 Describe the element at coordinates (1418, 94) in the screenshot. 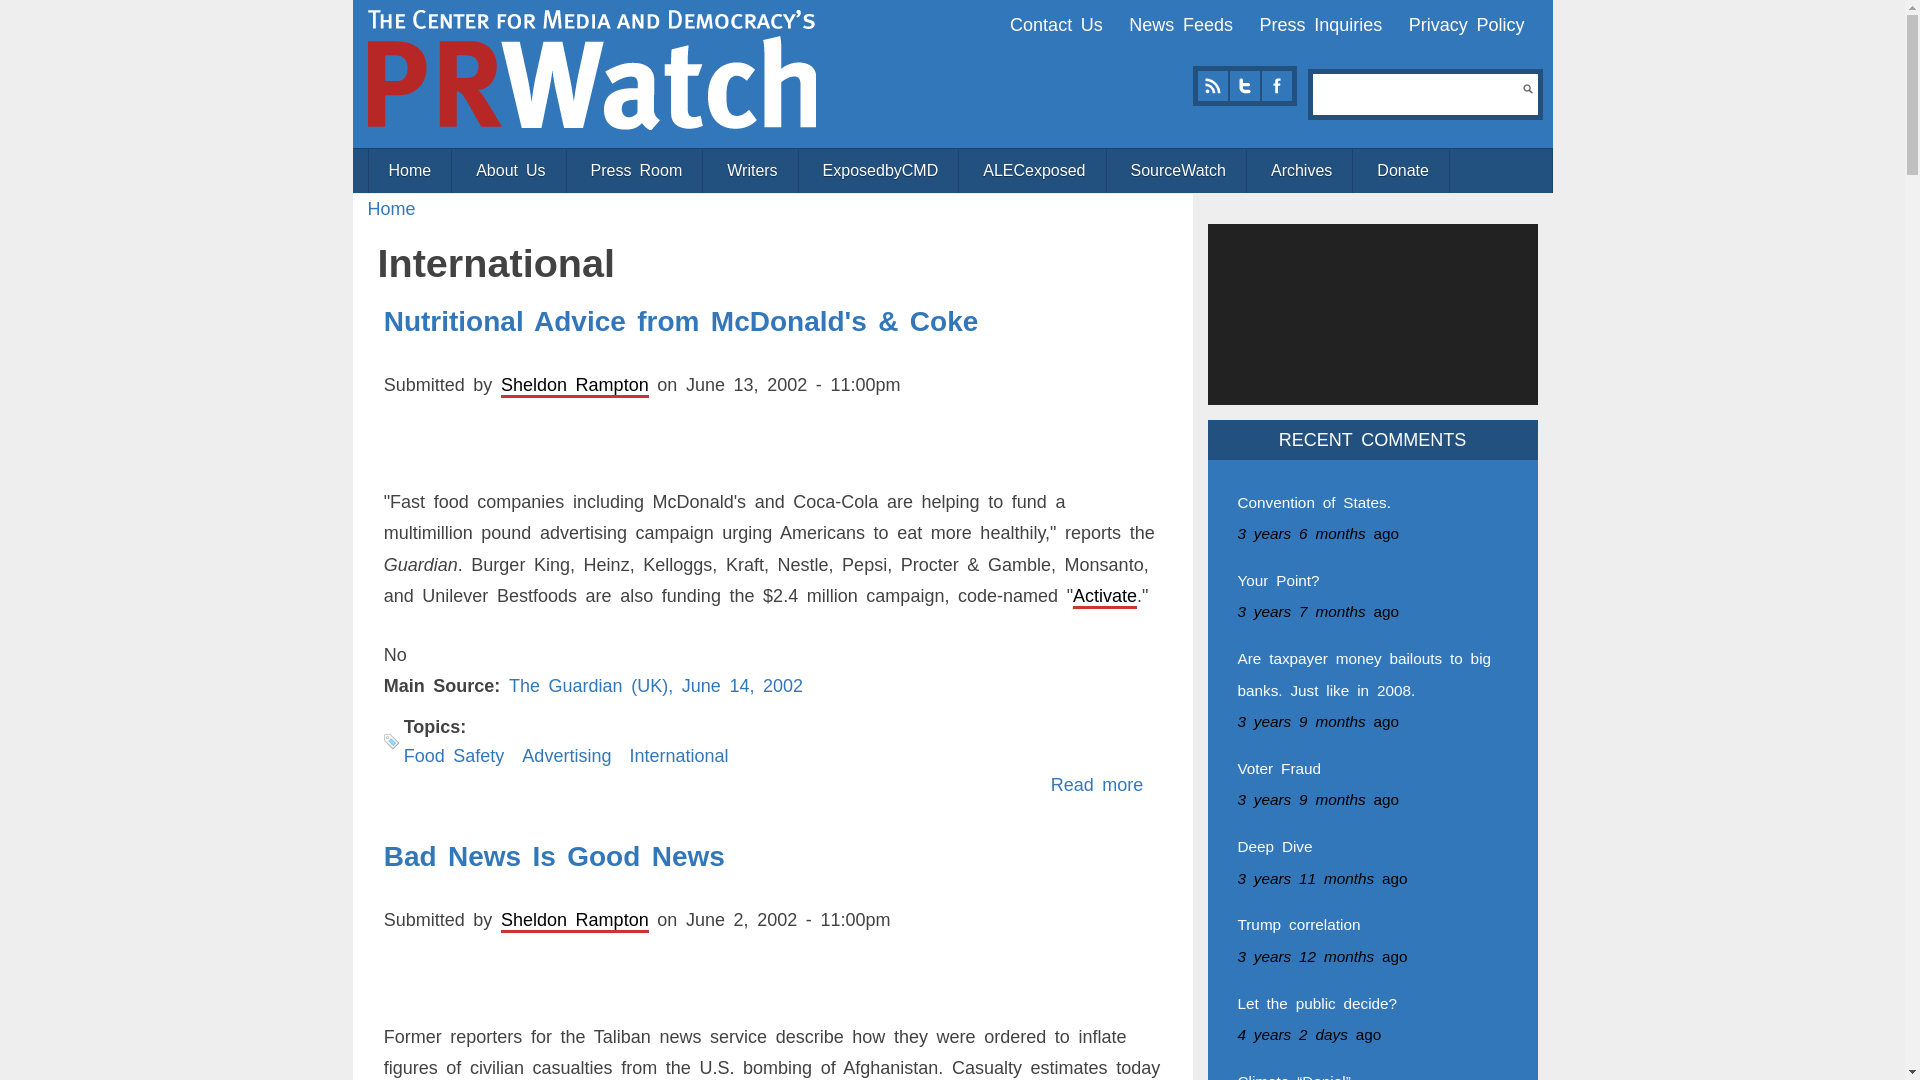

I see `Enter the terms you wish to search for.` at that location.